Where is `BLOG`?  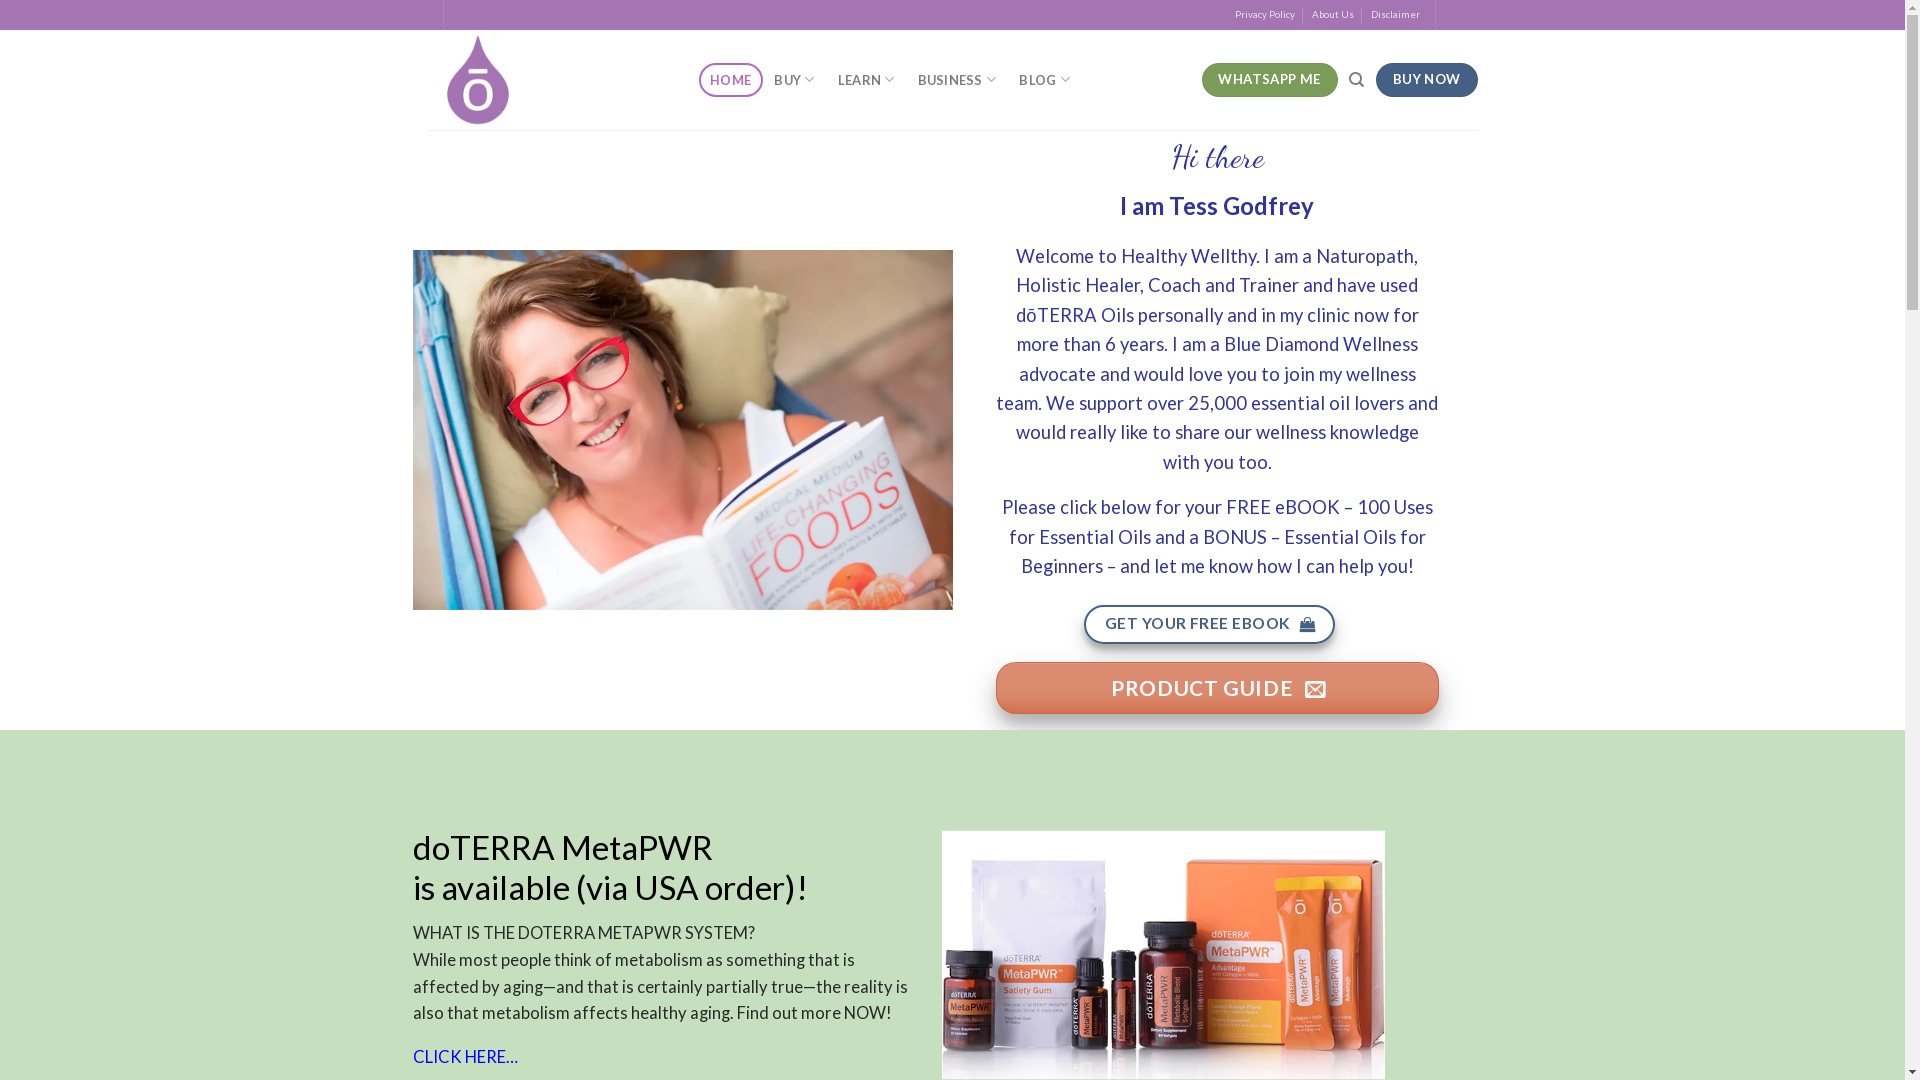 BLOG is located at coordinates (1045, 80).